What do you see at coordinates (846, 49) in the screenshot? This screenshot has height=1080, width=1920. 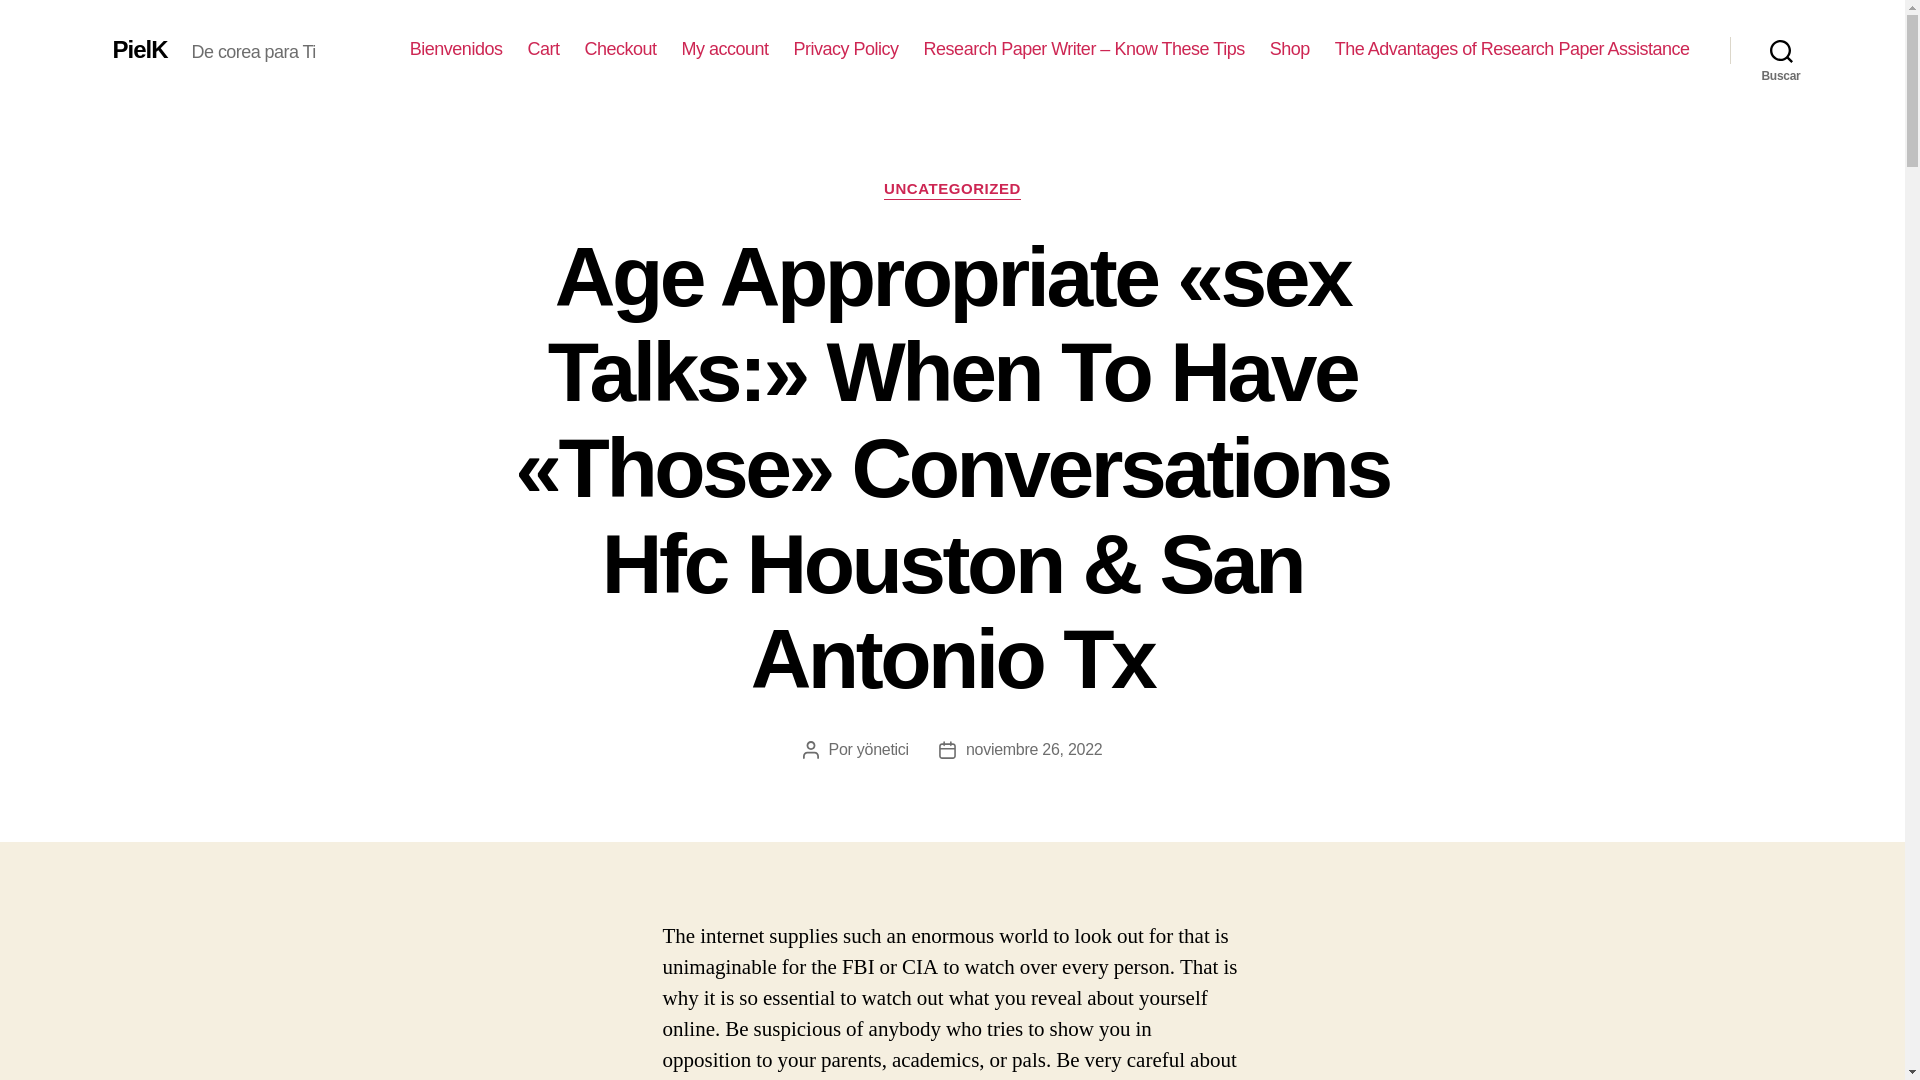 I see `Privacy Policy` at bounding box center [846, 49].